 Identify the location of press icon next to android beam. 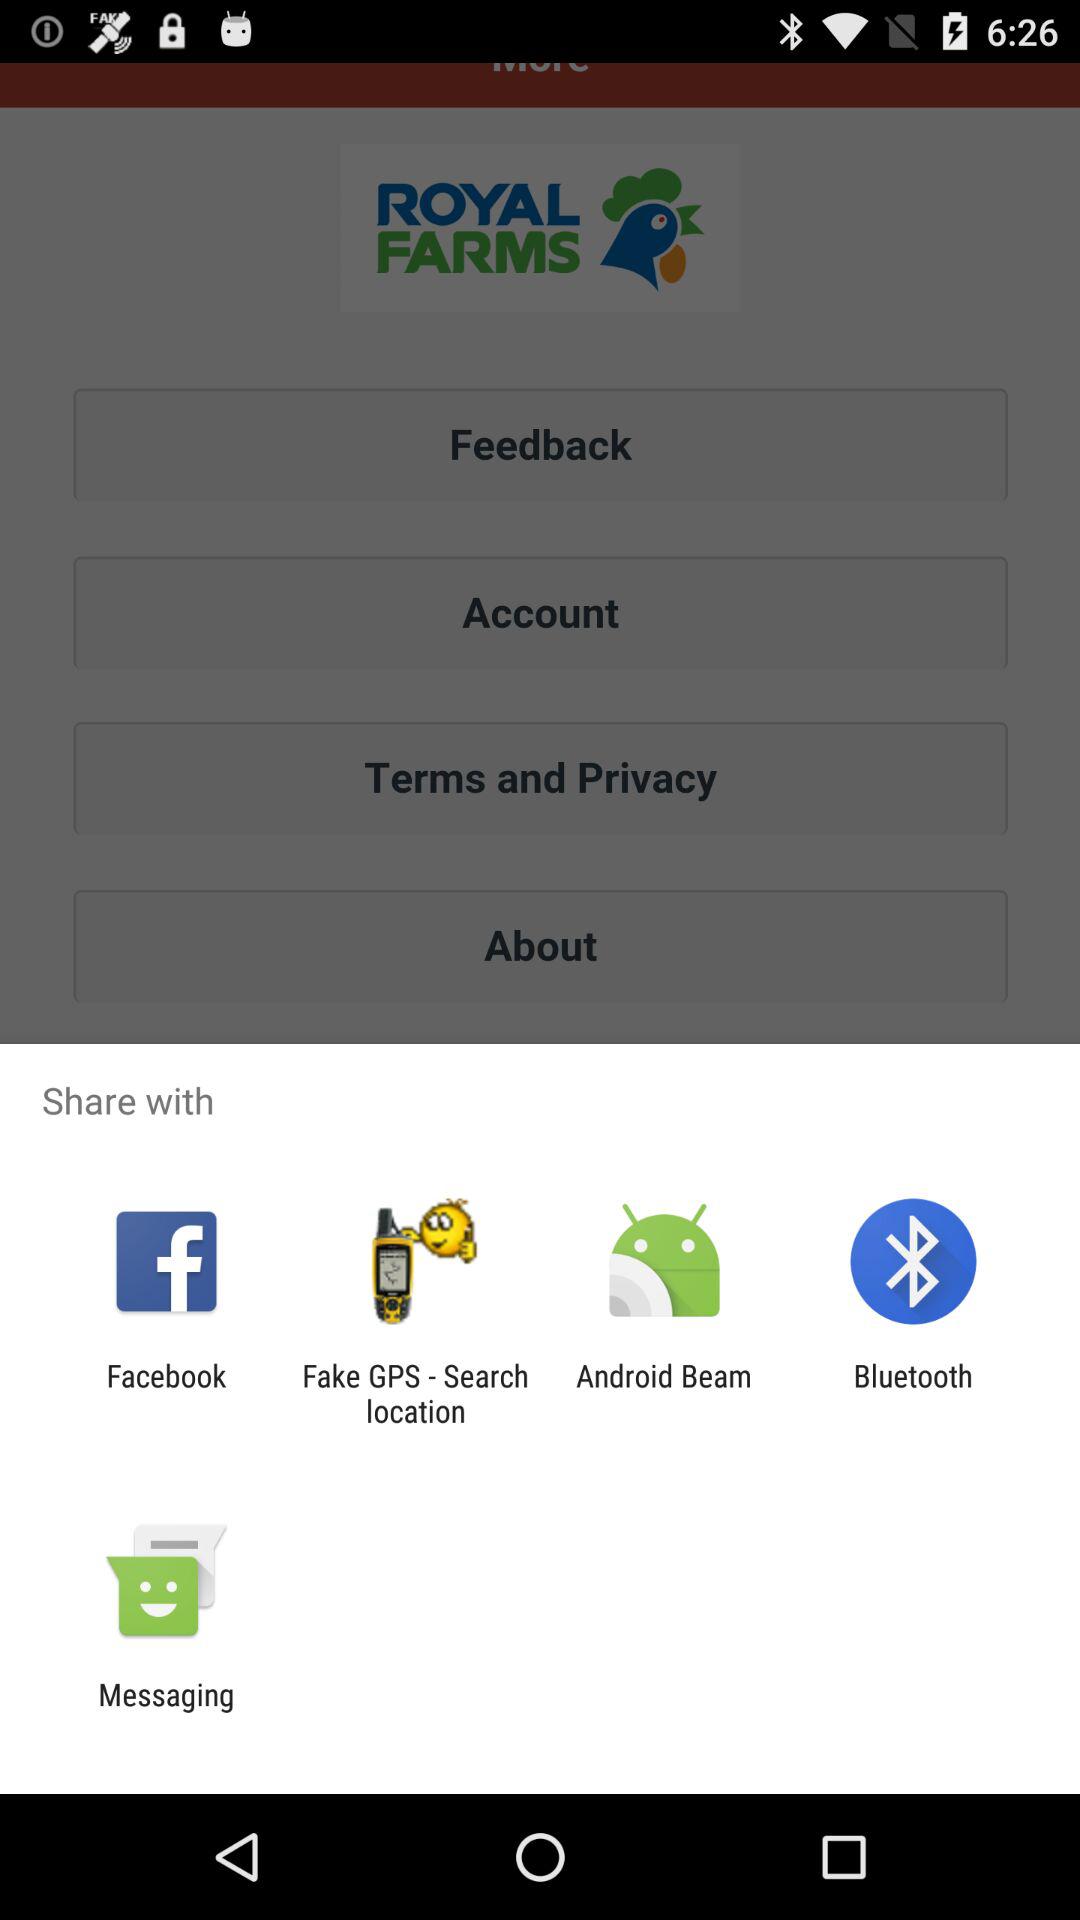
(912, 1393).